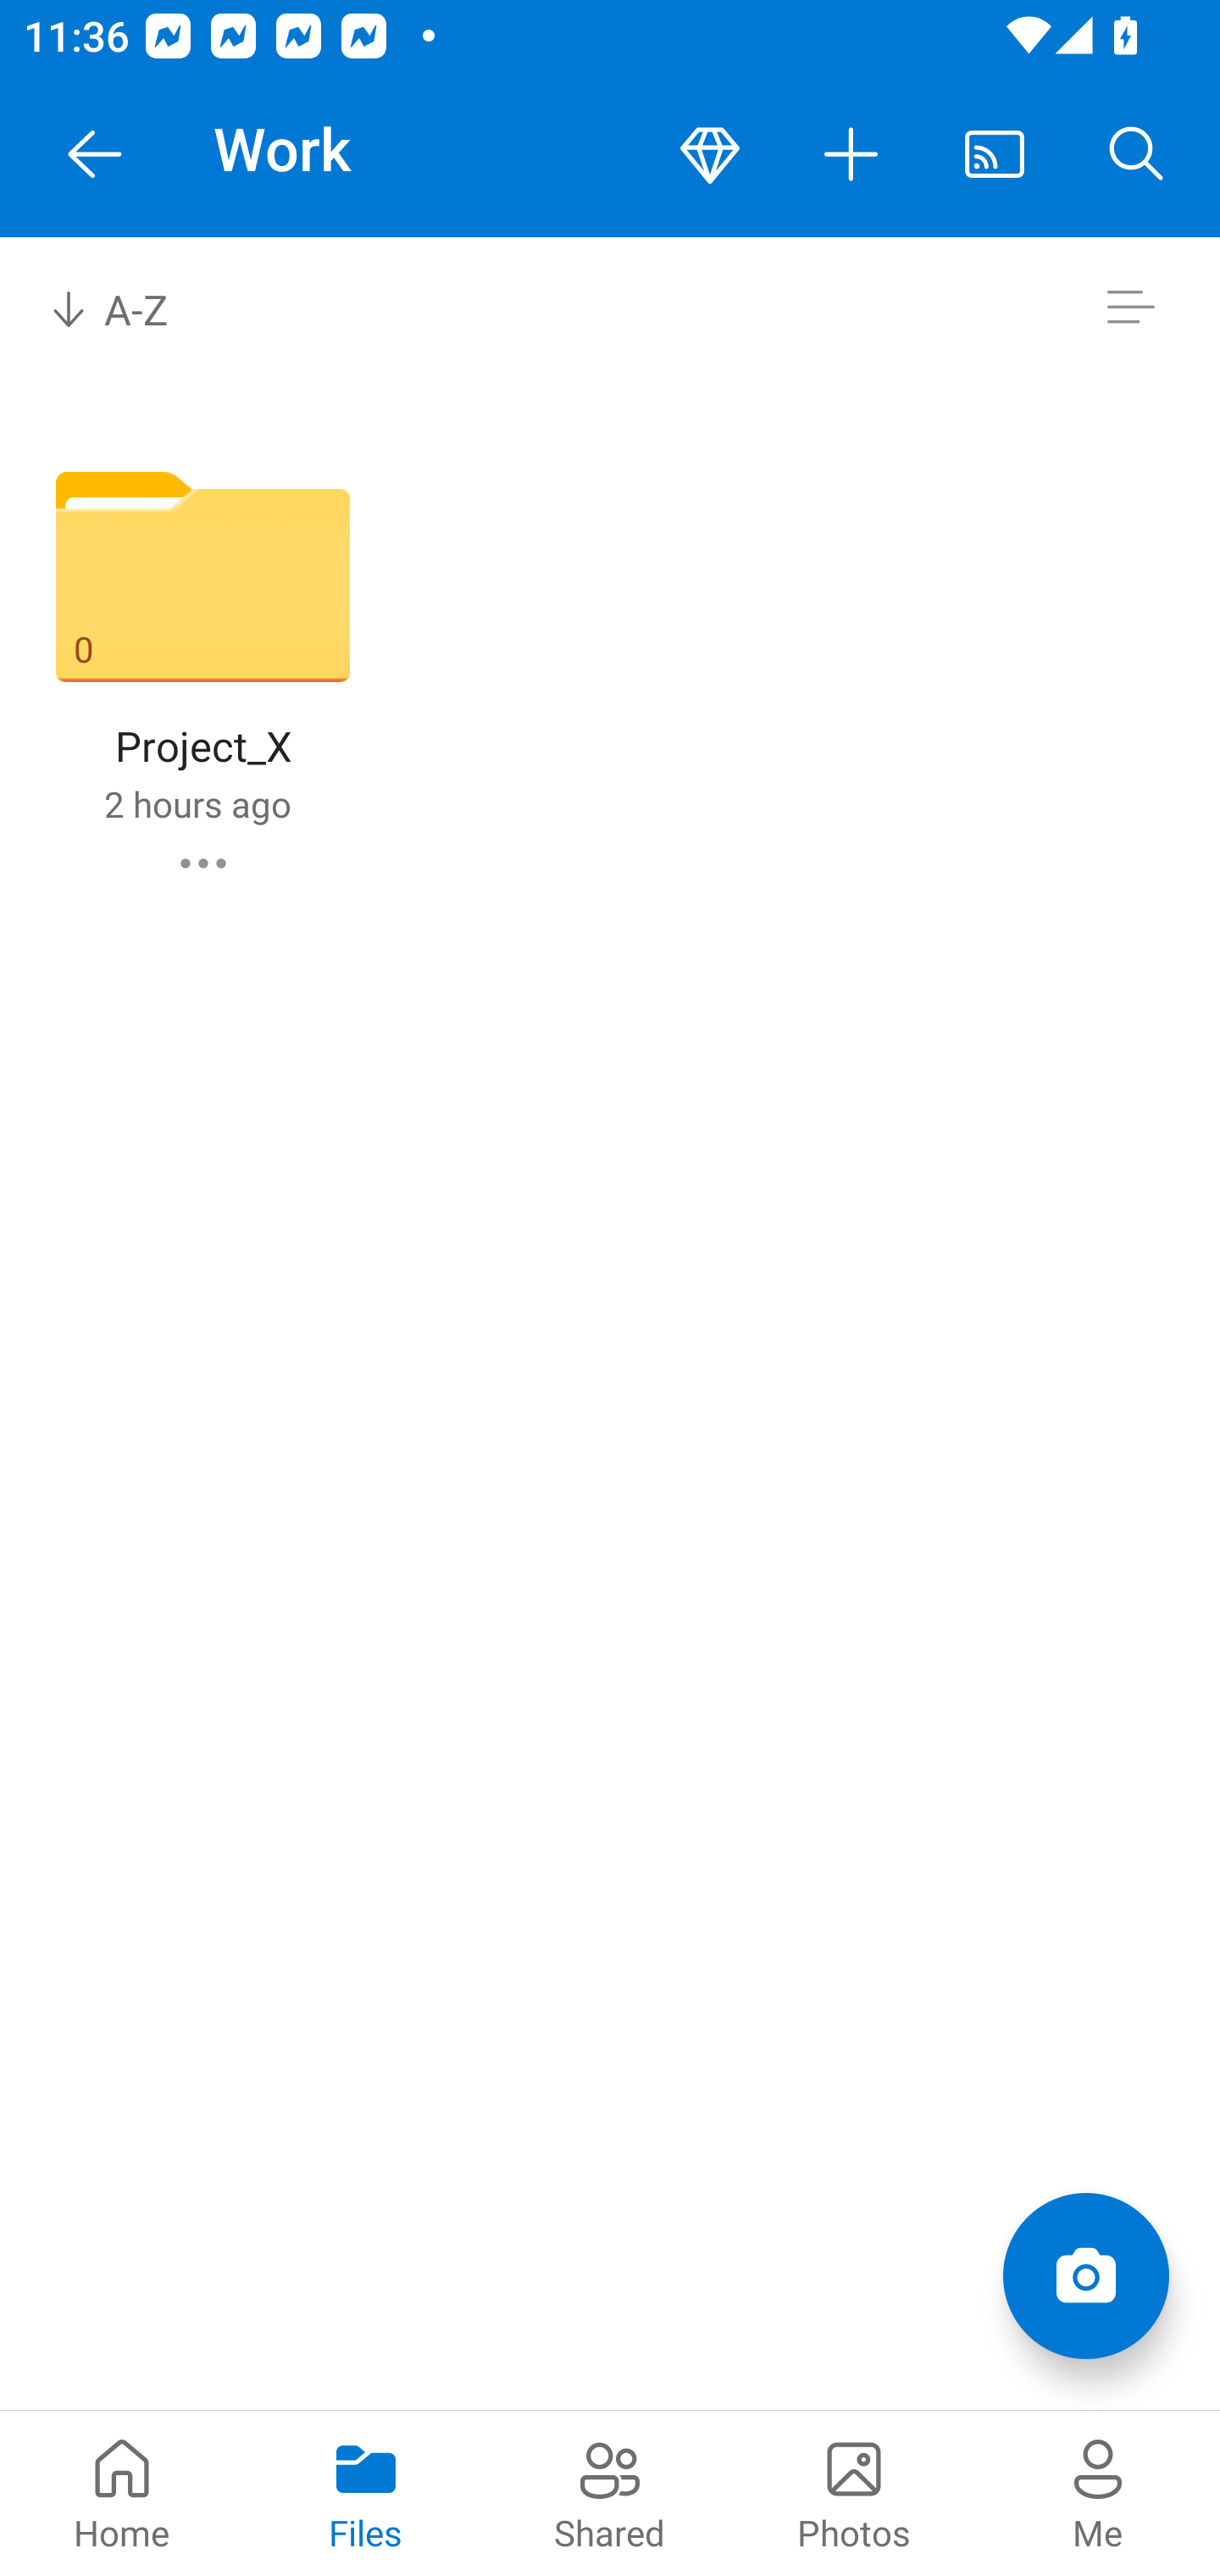 The image size is (1220, 2576). Describe the element at coordinates (852, 154) in the screenshot. I see `More actions button` at that location.